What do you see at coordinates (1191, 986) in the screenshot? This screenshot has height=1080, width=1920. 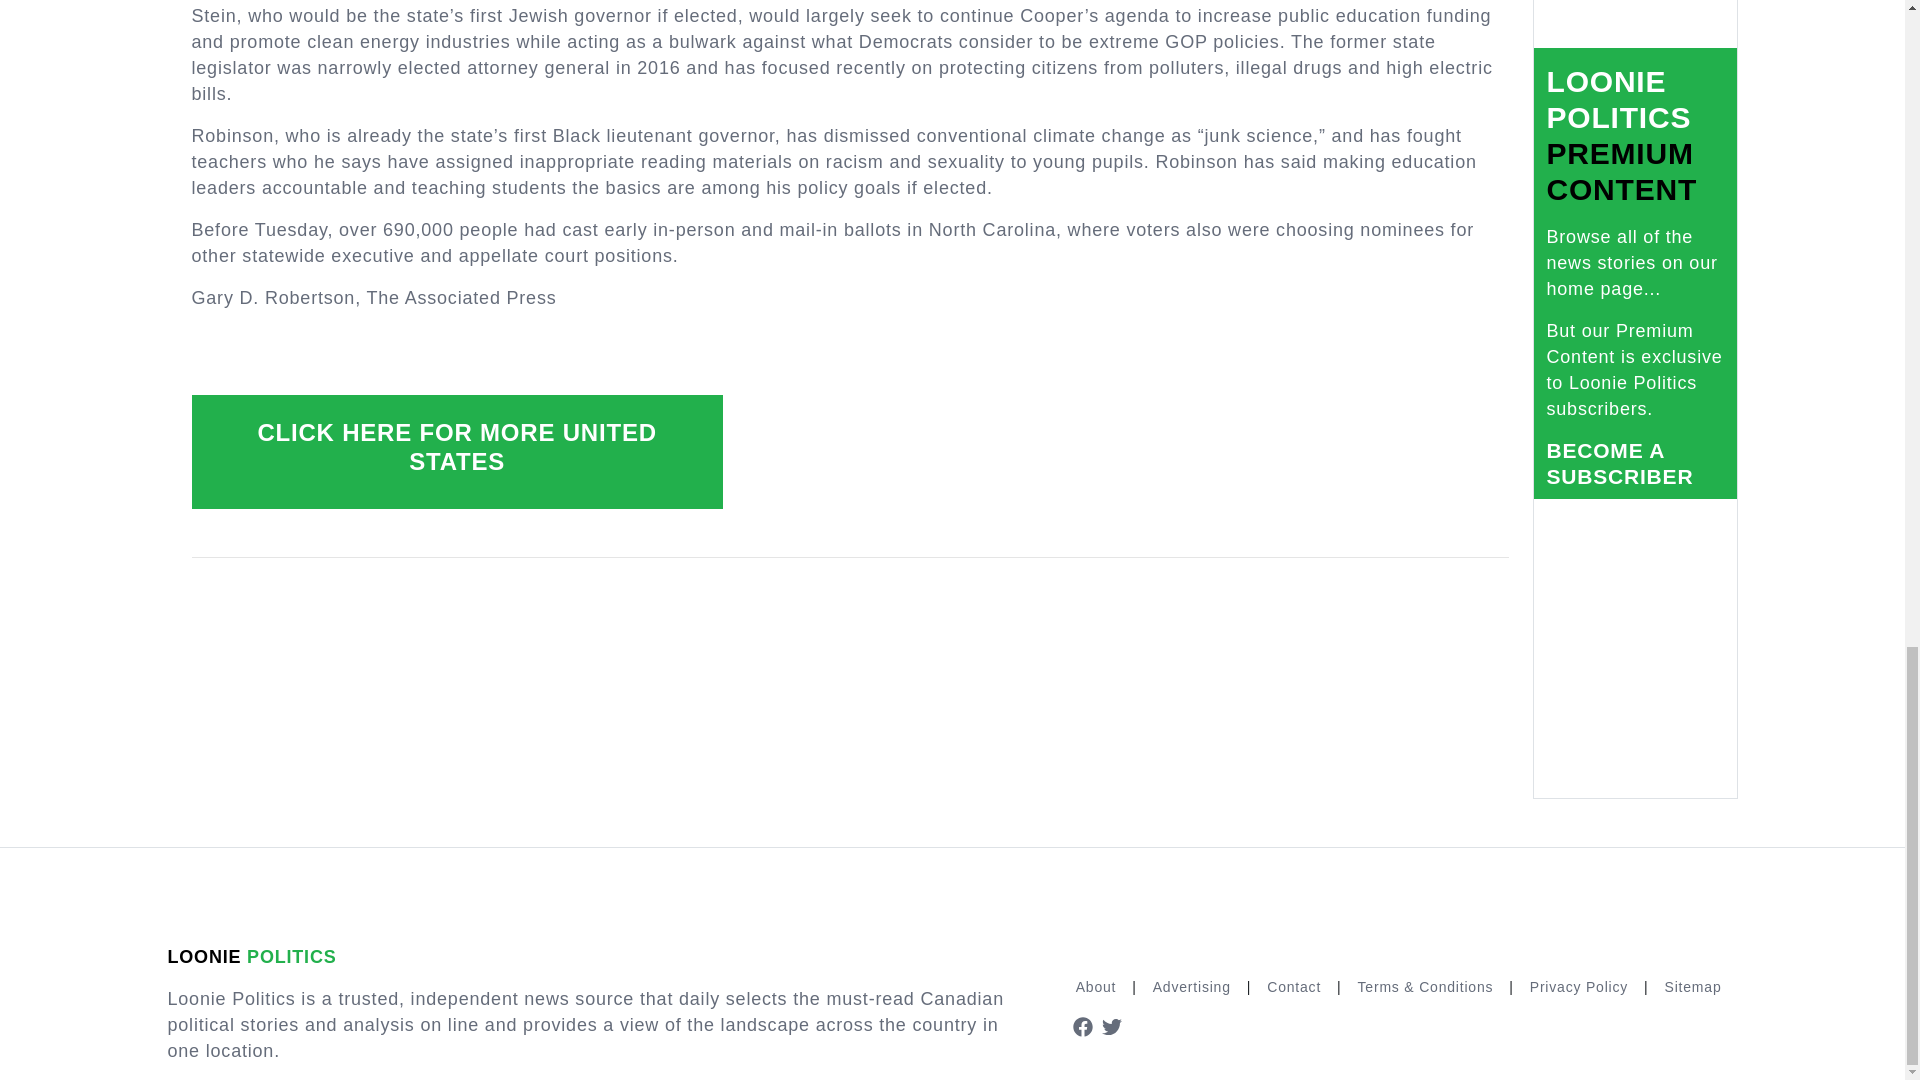 I see `Advertising` at bounding box center [1191, 986].